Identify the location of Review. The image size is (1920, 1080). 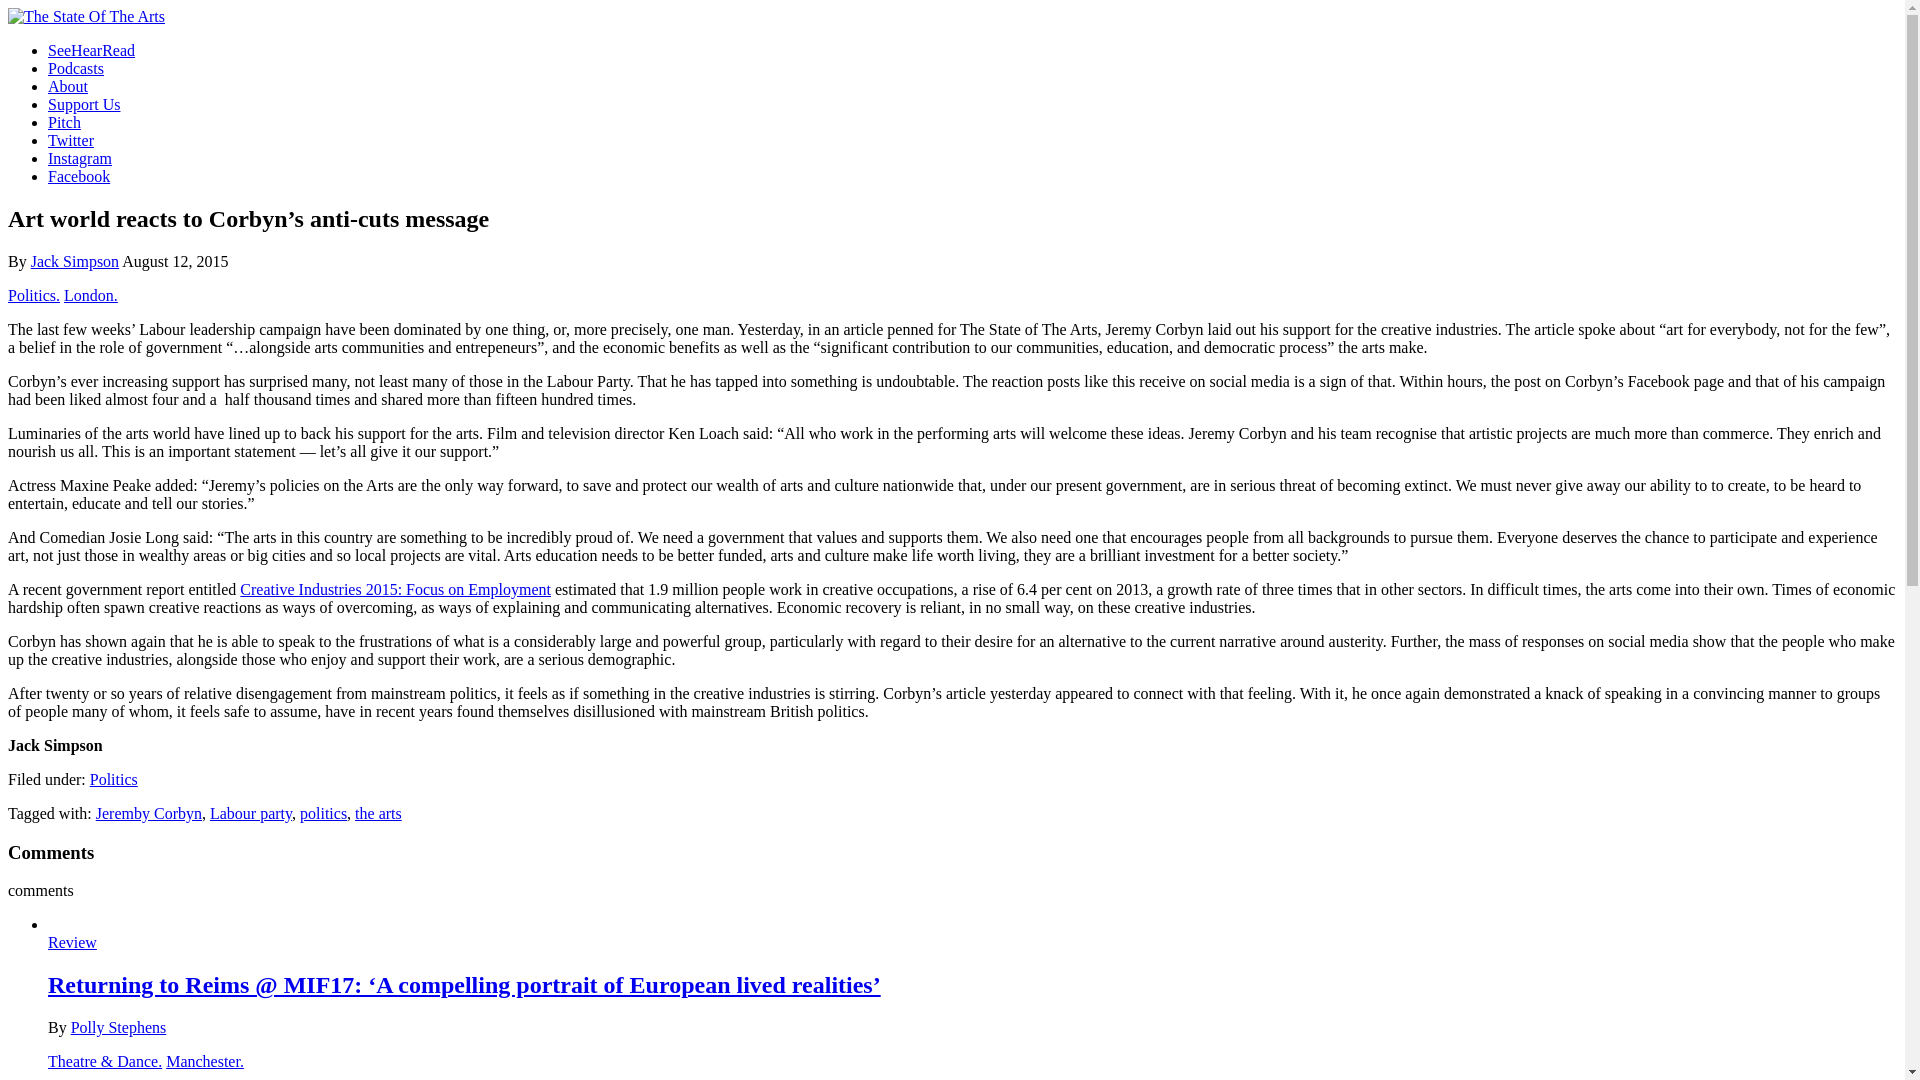
(72, 942).